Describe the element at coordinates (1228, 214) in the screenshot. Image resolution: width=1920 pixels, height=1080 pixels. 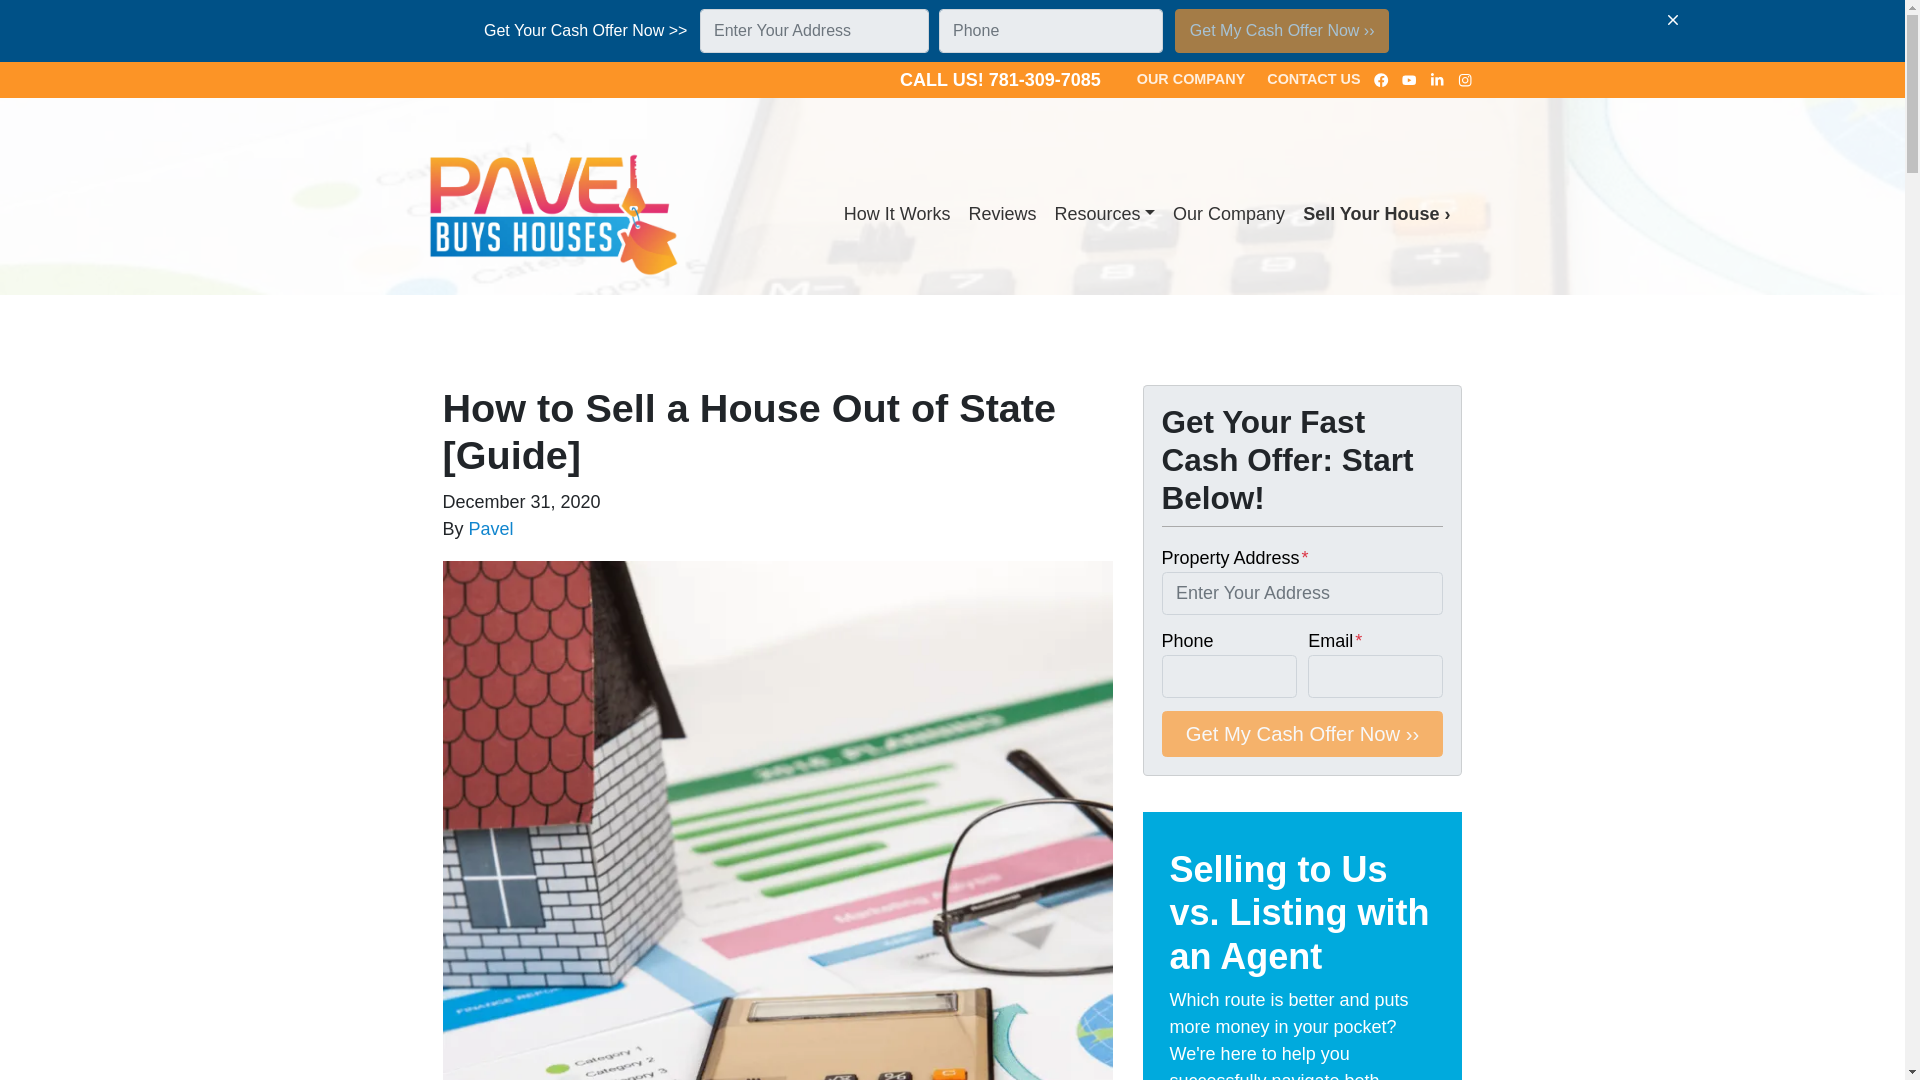
I see `Our Company` at that location.